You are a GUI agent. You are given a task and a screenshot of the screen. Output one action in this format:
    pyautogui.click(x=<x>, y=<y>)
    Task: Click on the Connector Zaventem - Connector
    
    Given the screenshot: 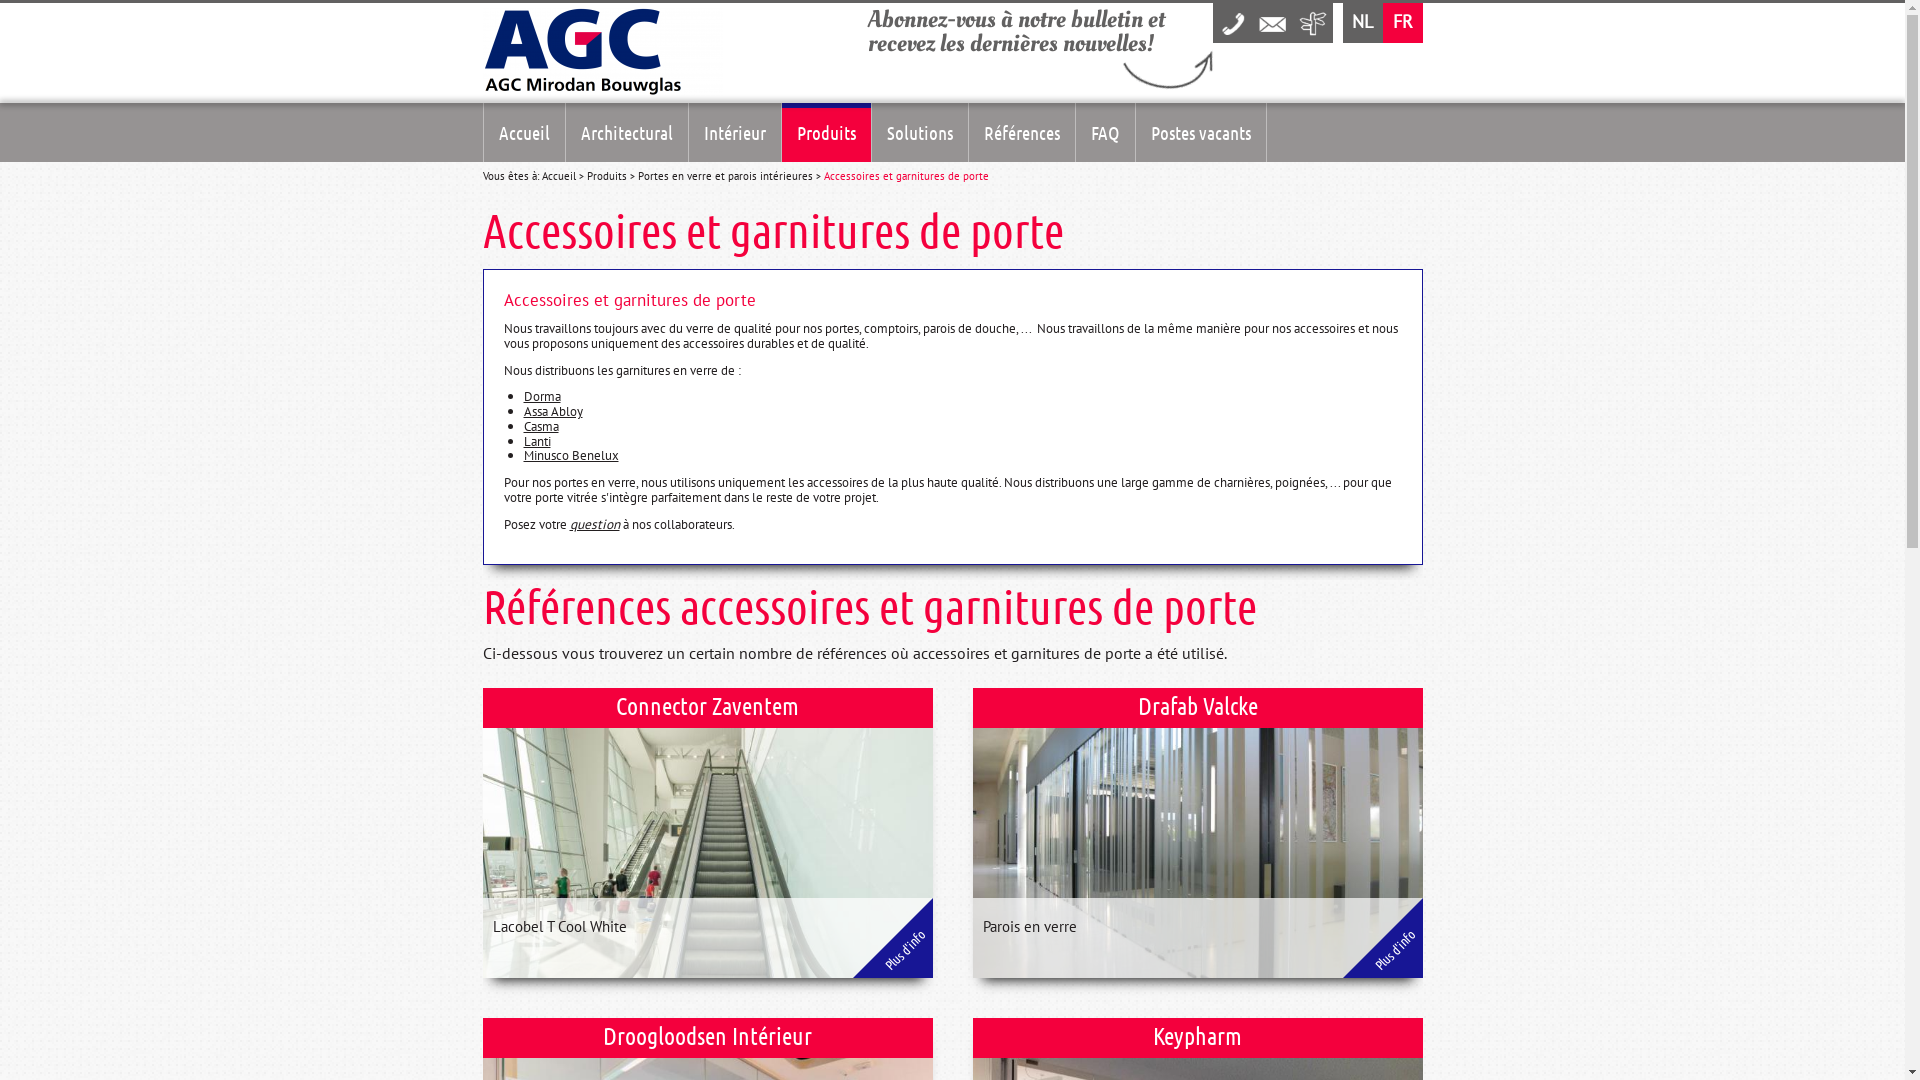 What is the action you would take?
    pyautogui.click(x=707, y=833)
    